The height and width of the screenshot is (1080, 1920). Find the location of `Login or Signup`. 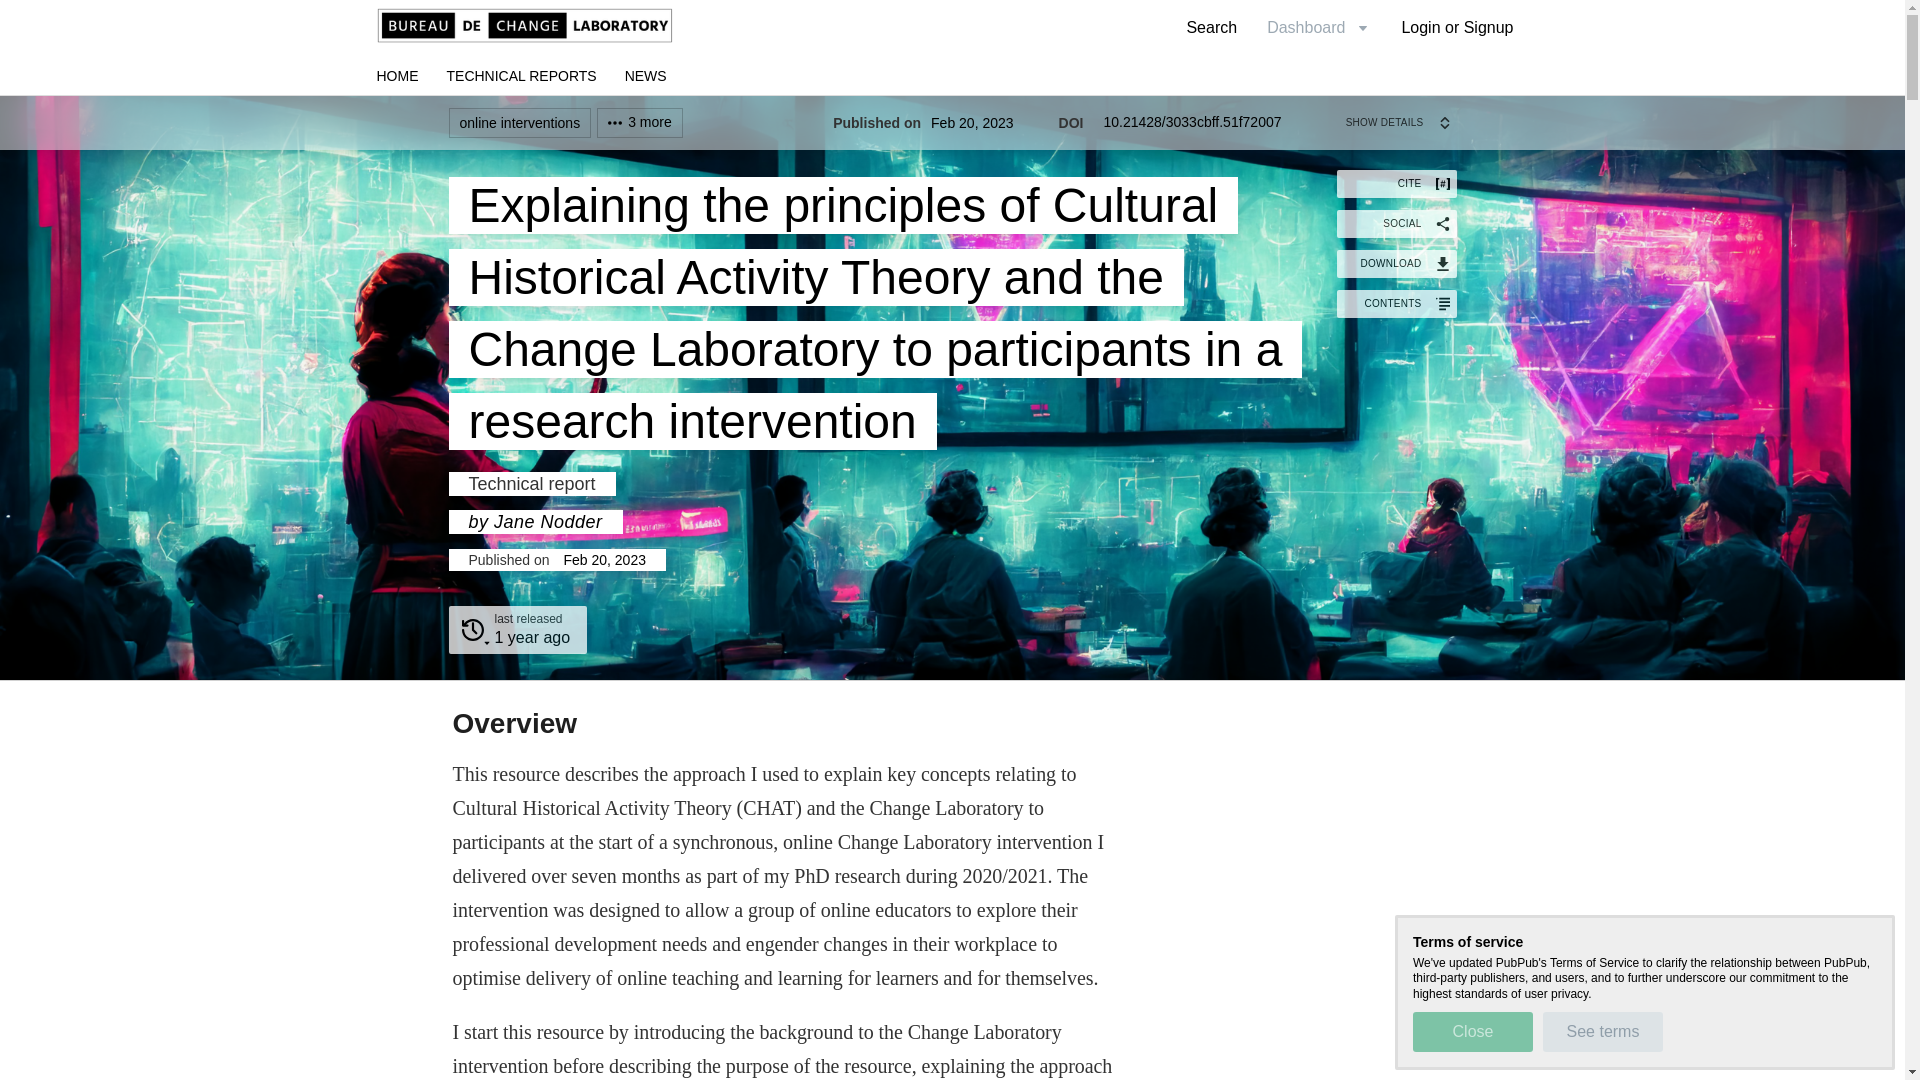

Login or Signup is located at coordinates (1318, 27).